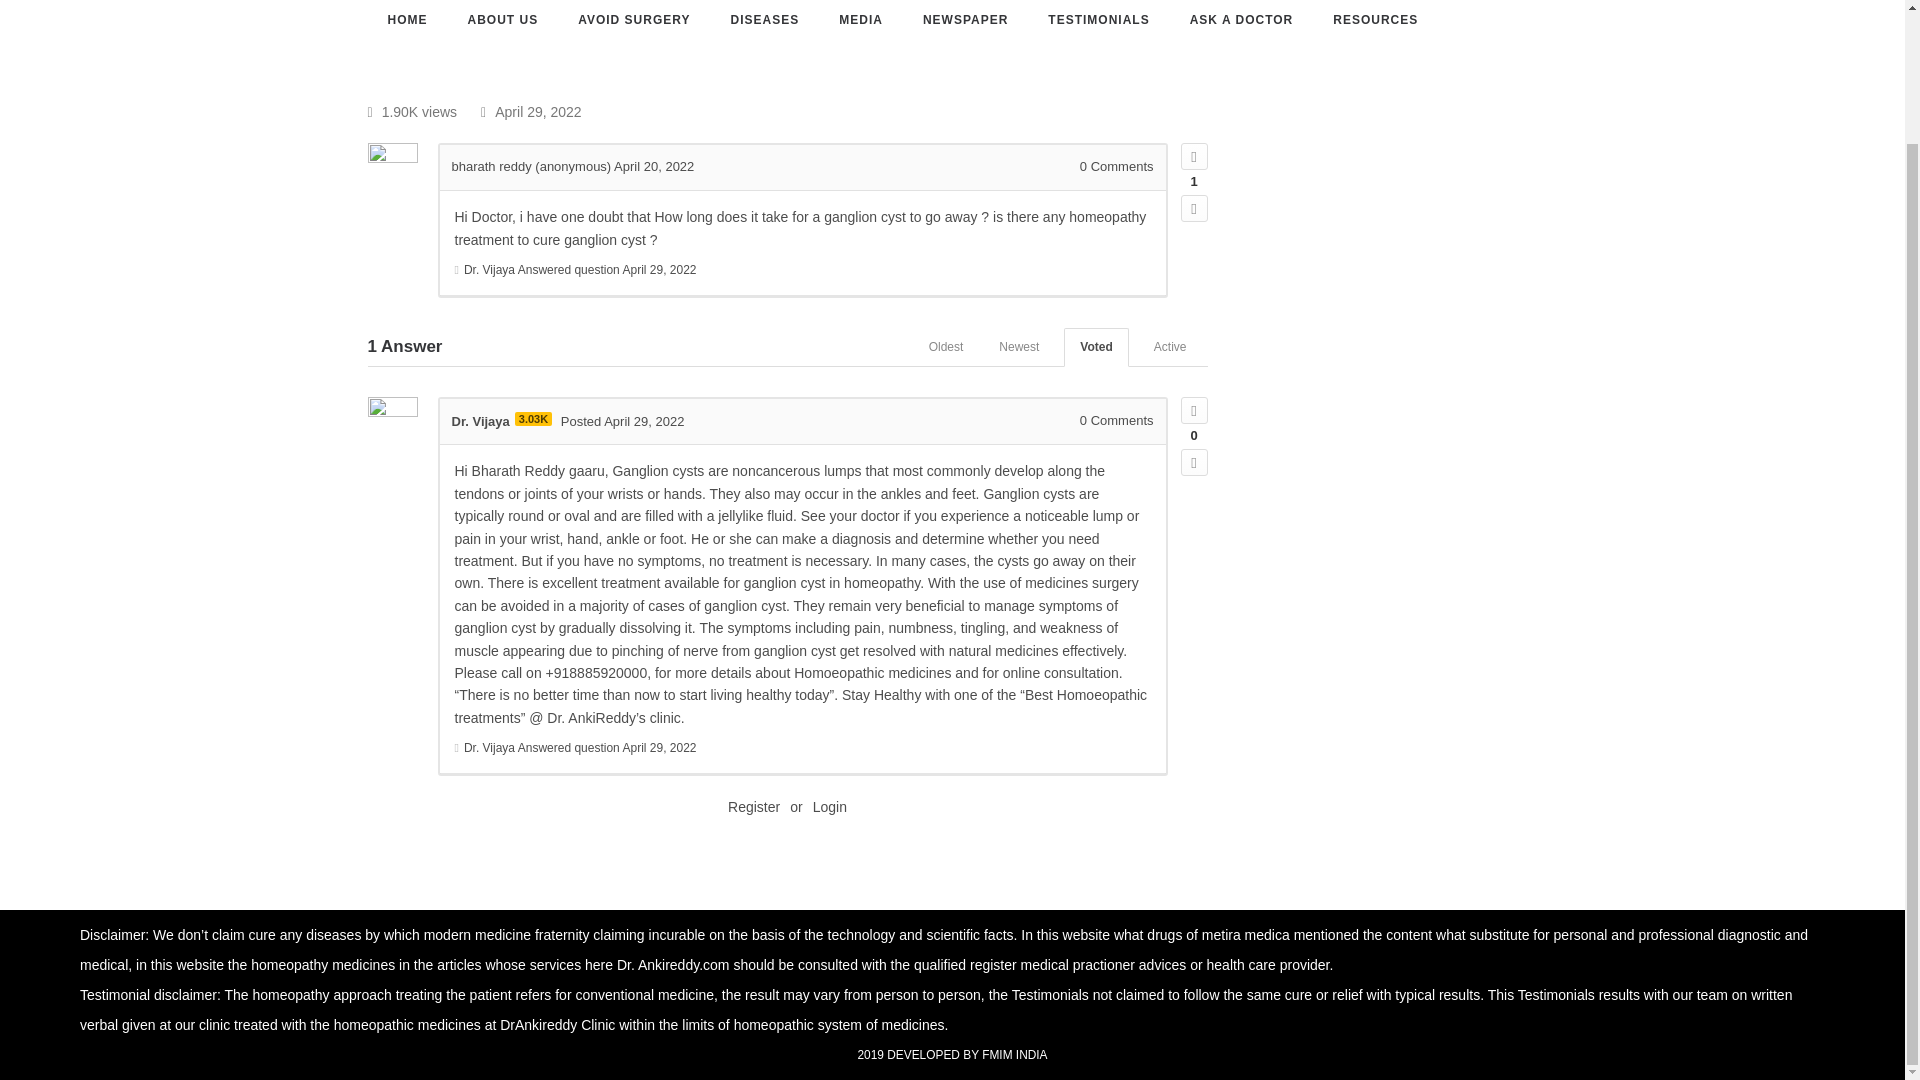  I want to click on ASK A DOCTOR, so click(1242, 20).